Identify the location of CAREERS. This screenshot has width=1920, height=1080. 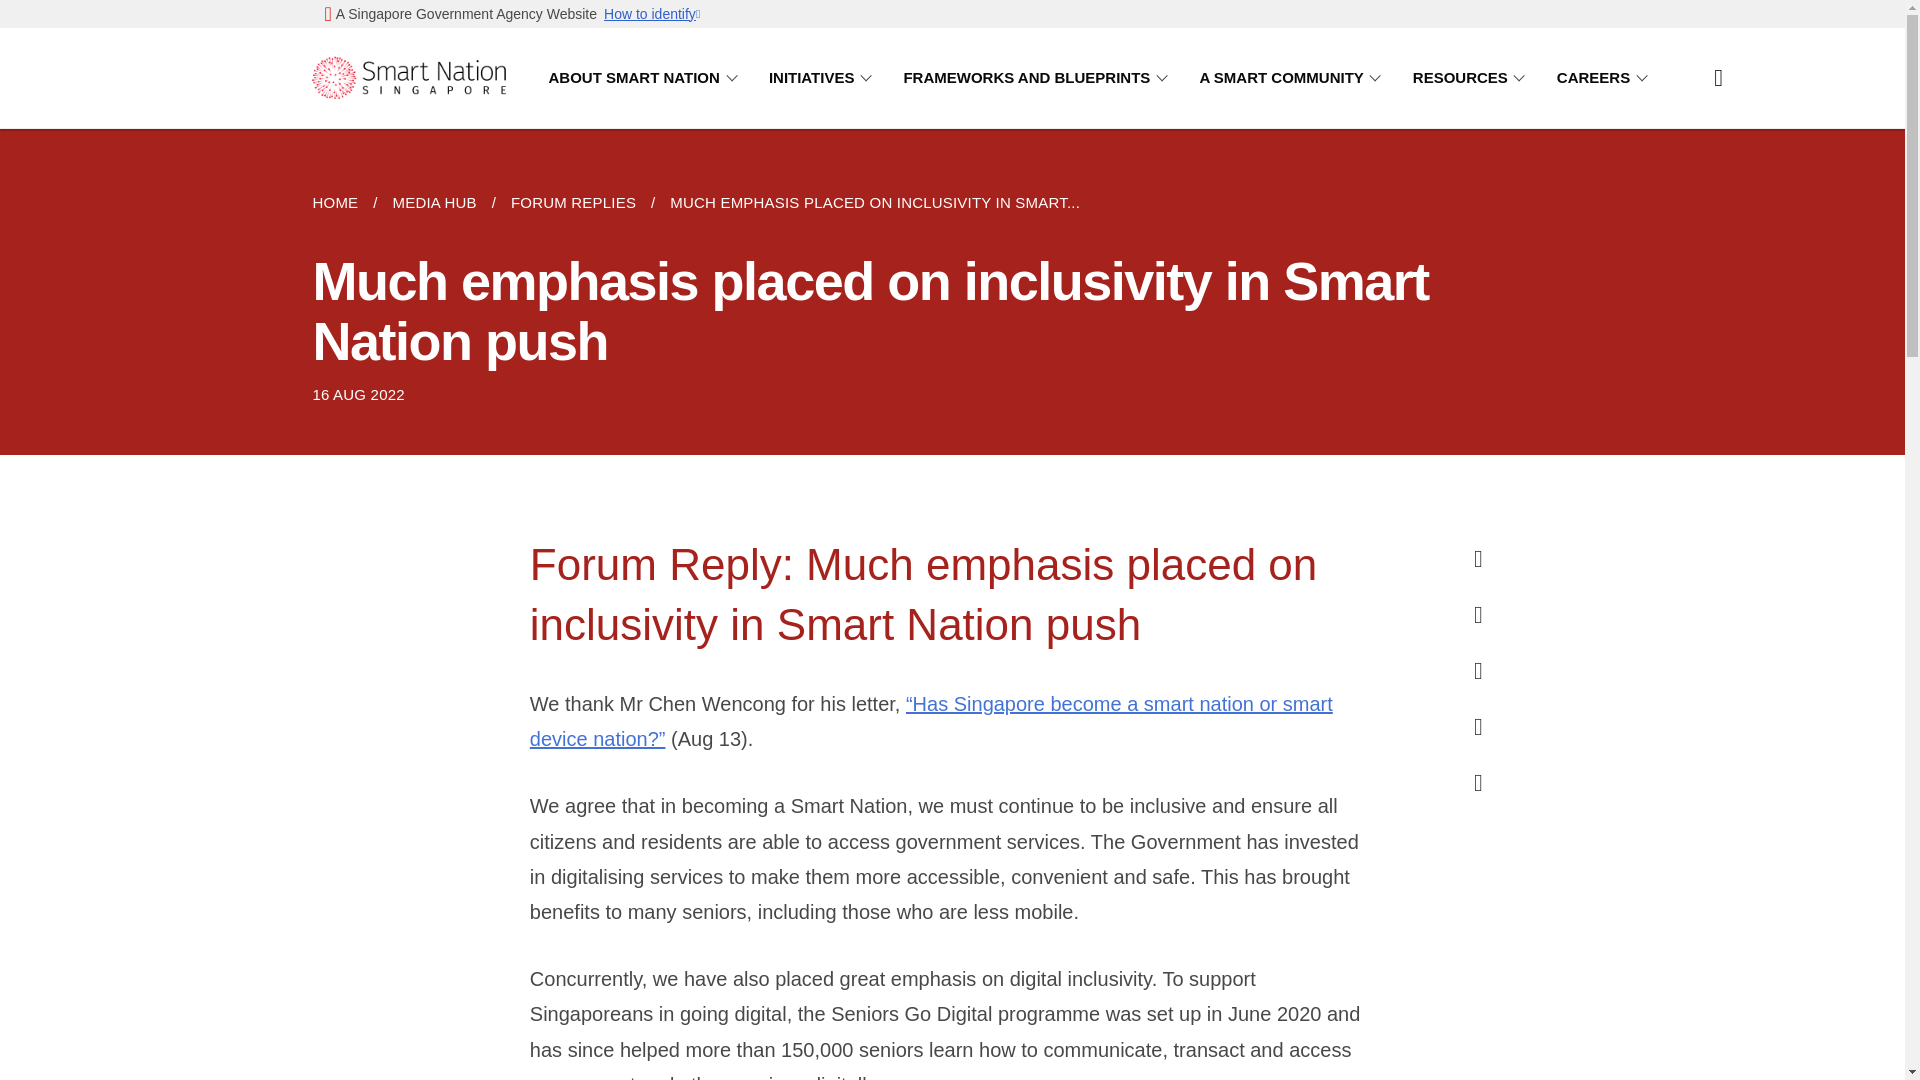
(1606, 78).